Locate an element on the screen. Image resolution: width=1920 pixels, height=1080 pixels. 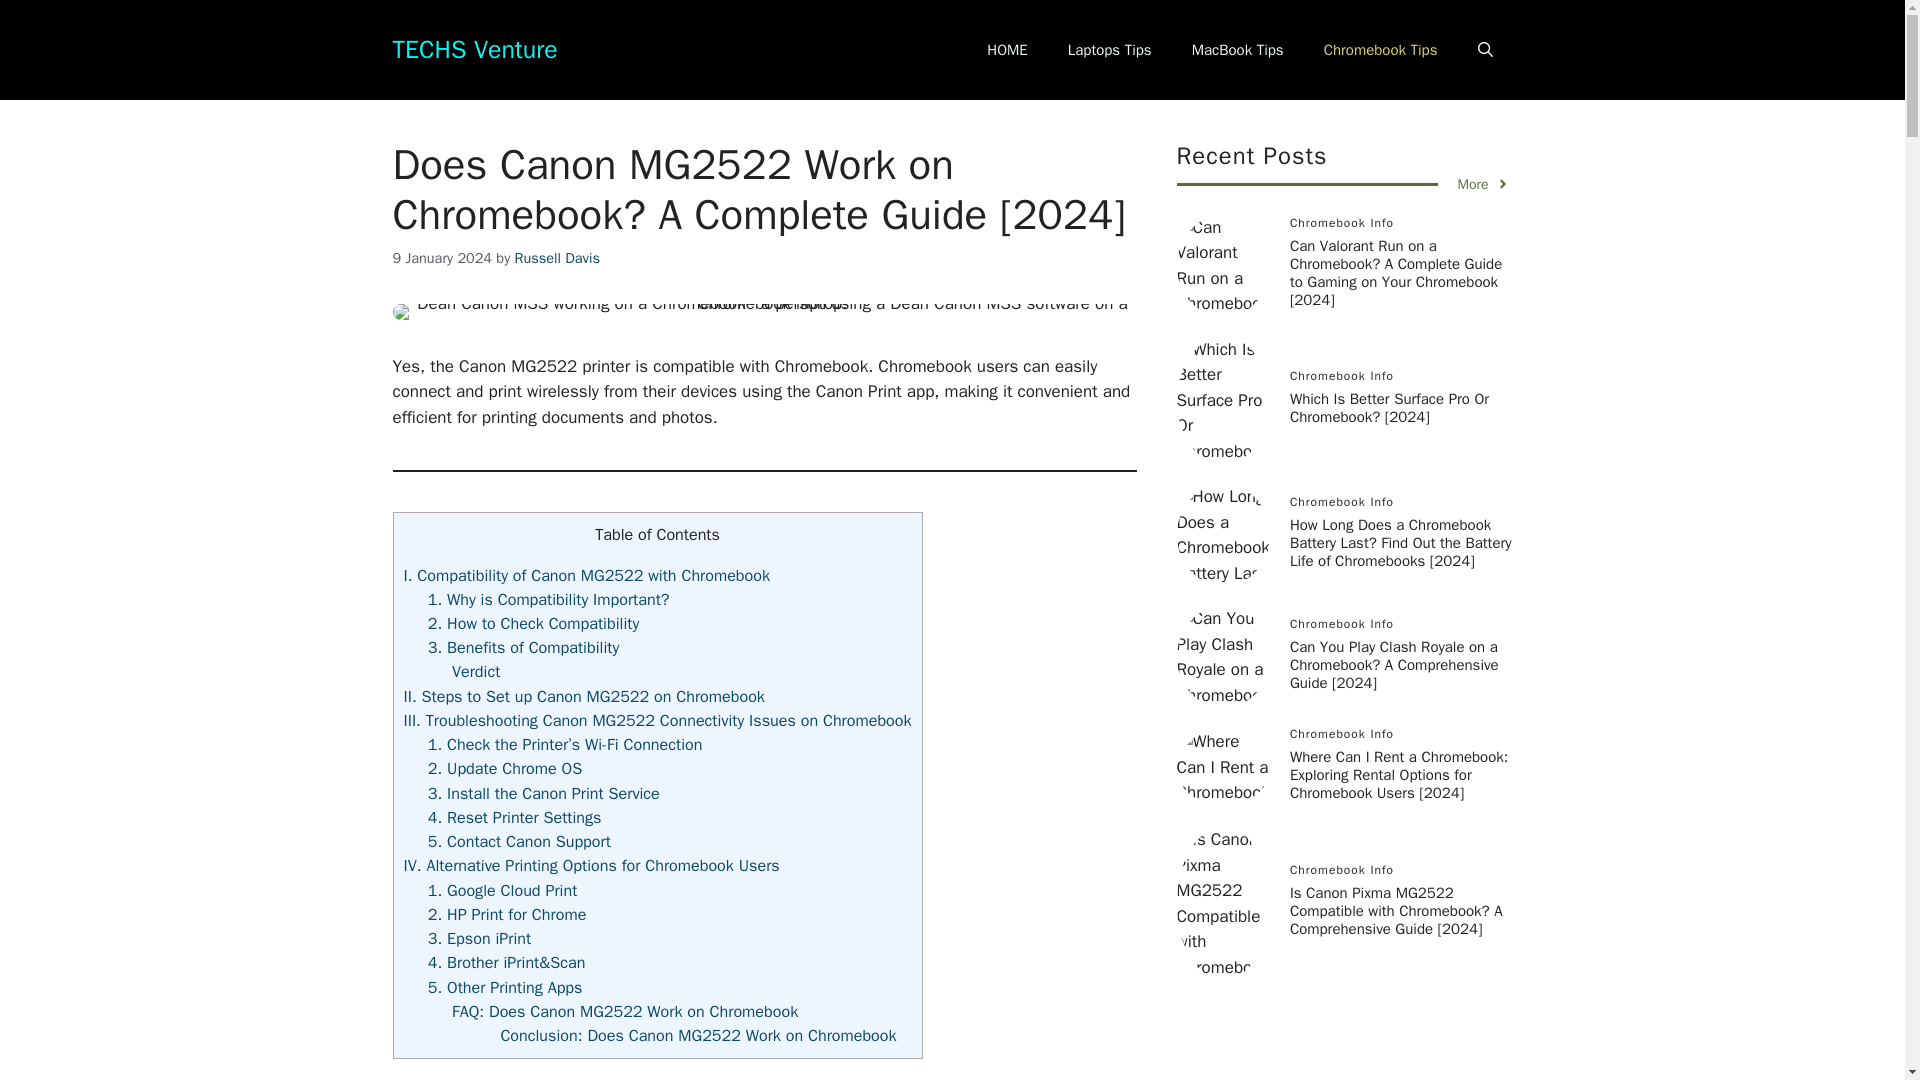
Laptops Tips is located at coordinates (1110, 50).